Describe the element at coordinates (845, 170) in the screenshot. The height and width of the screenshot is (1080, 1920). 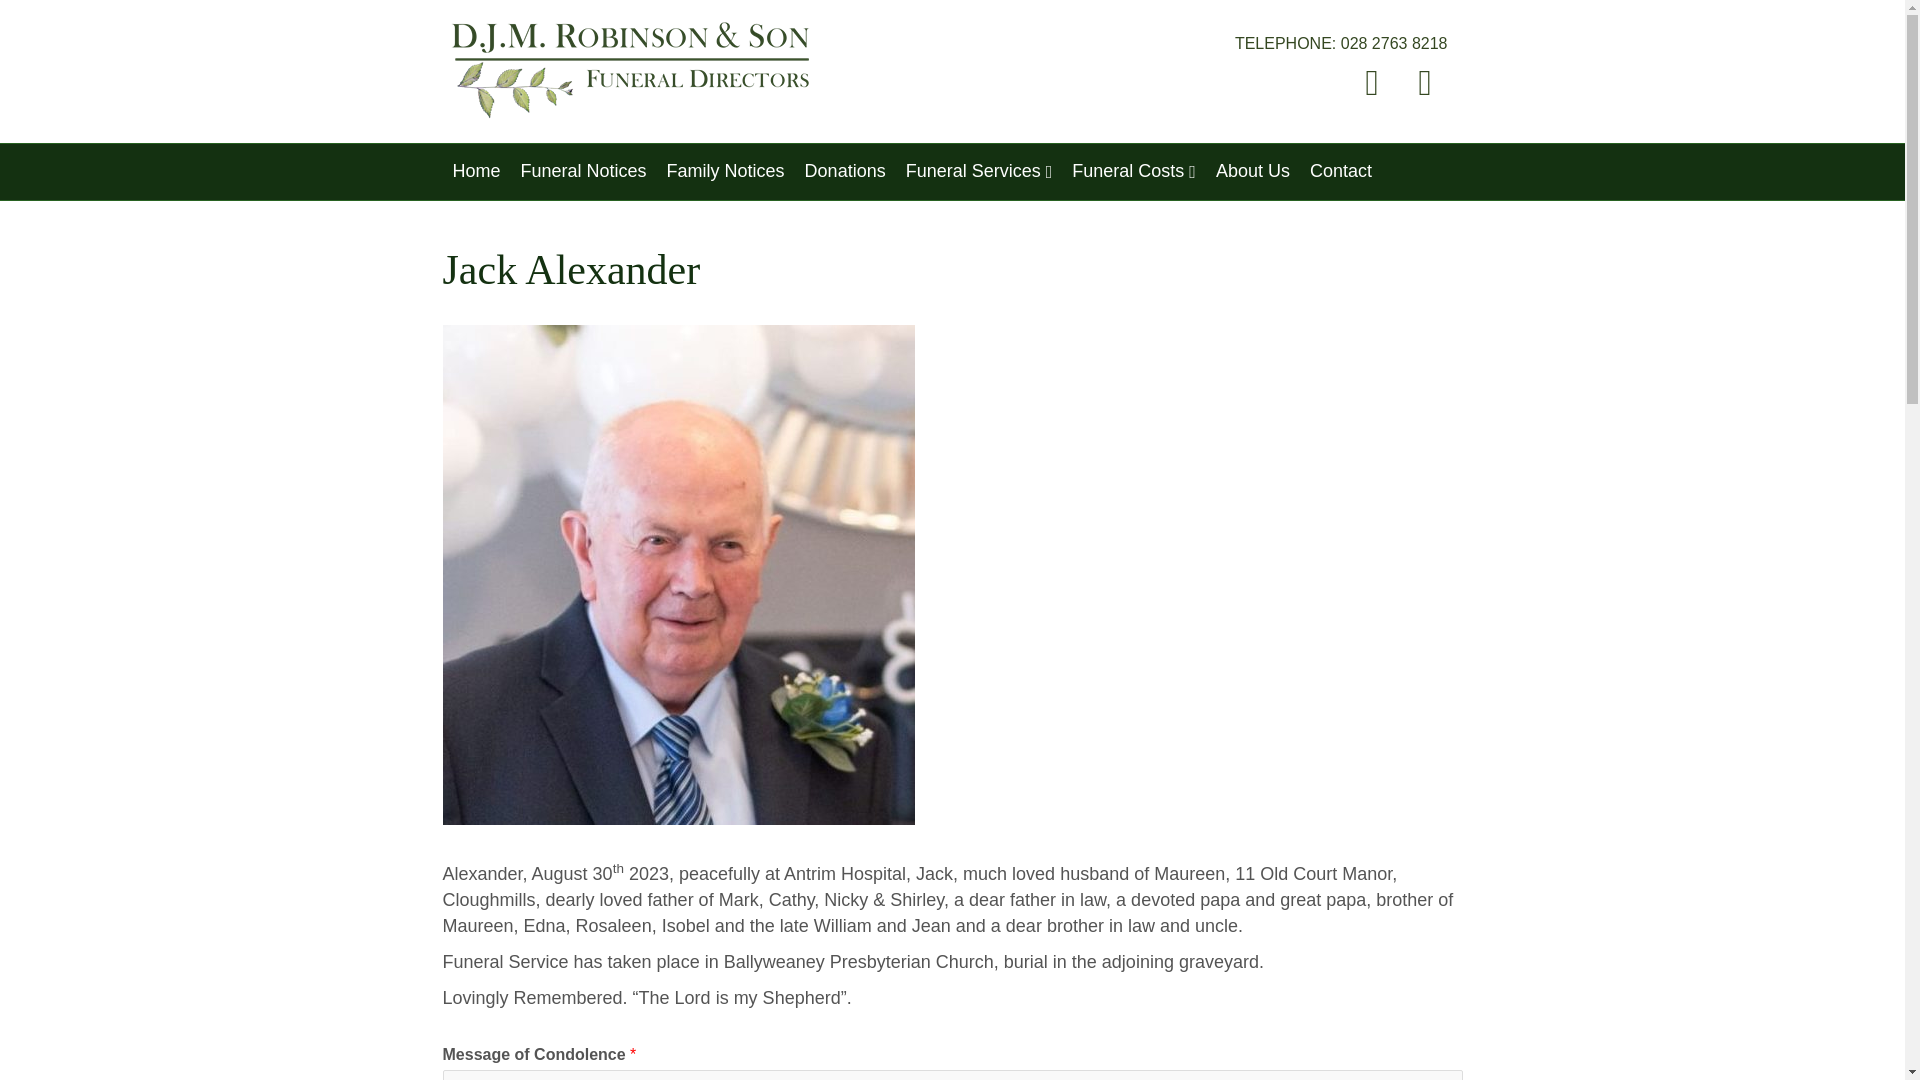
I see `Donations` at that location.